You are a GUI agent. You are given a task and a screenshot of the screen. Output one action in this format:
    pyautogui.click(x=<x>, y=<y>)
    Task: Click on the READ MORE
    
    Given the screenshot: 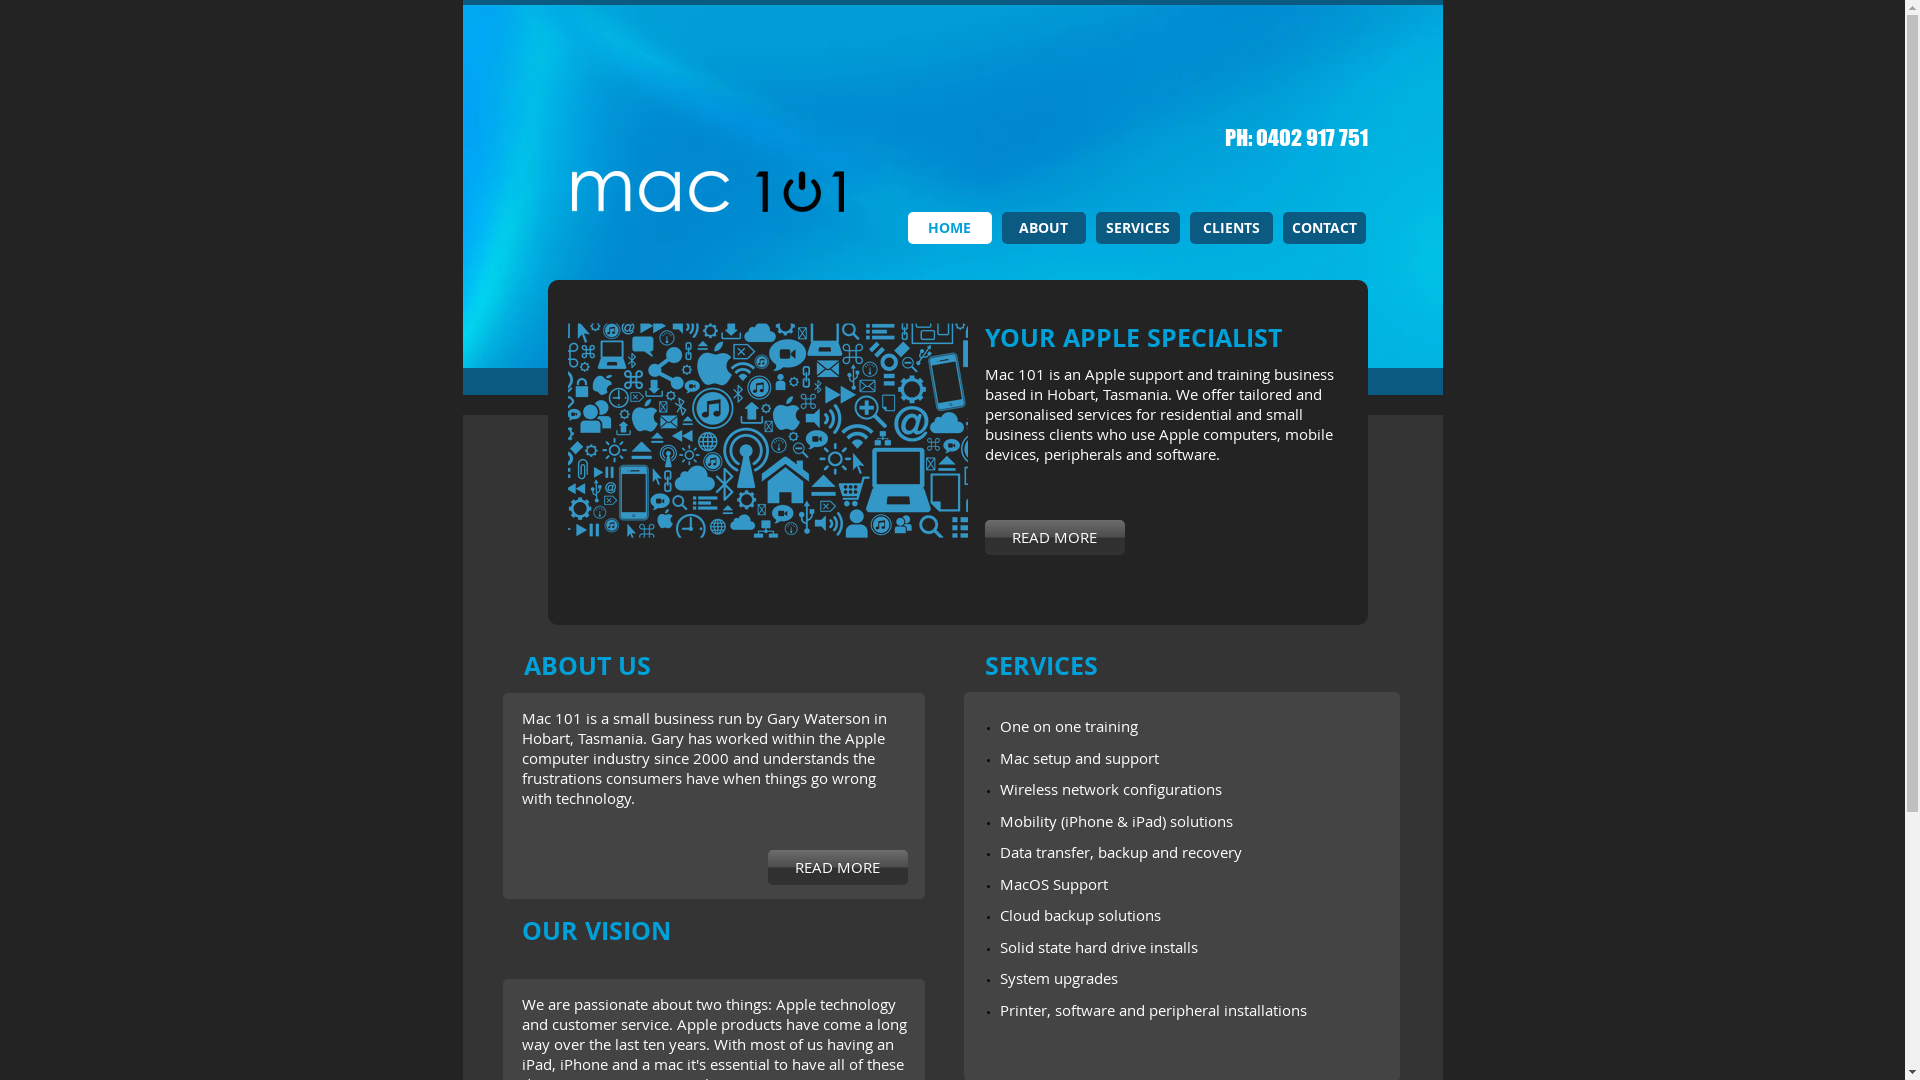 What is the action you would take?
    pyautogui.click(x=838, y=868)
    